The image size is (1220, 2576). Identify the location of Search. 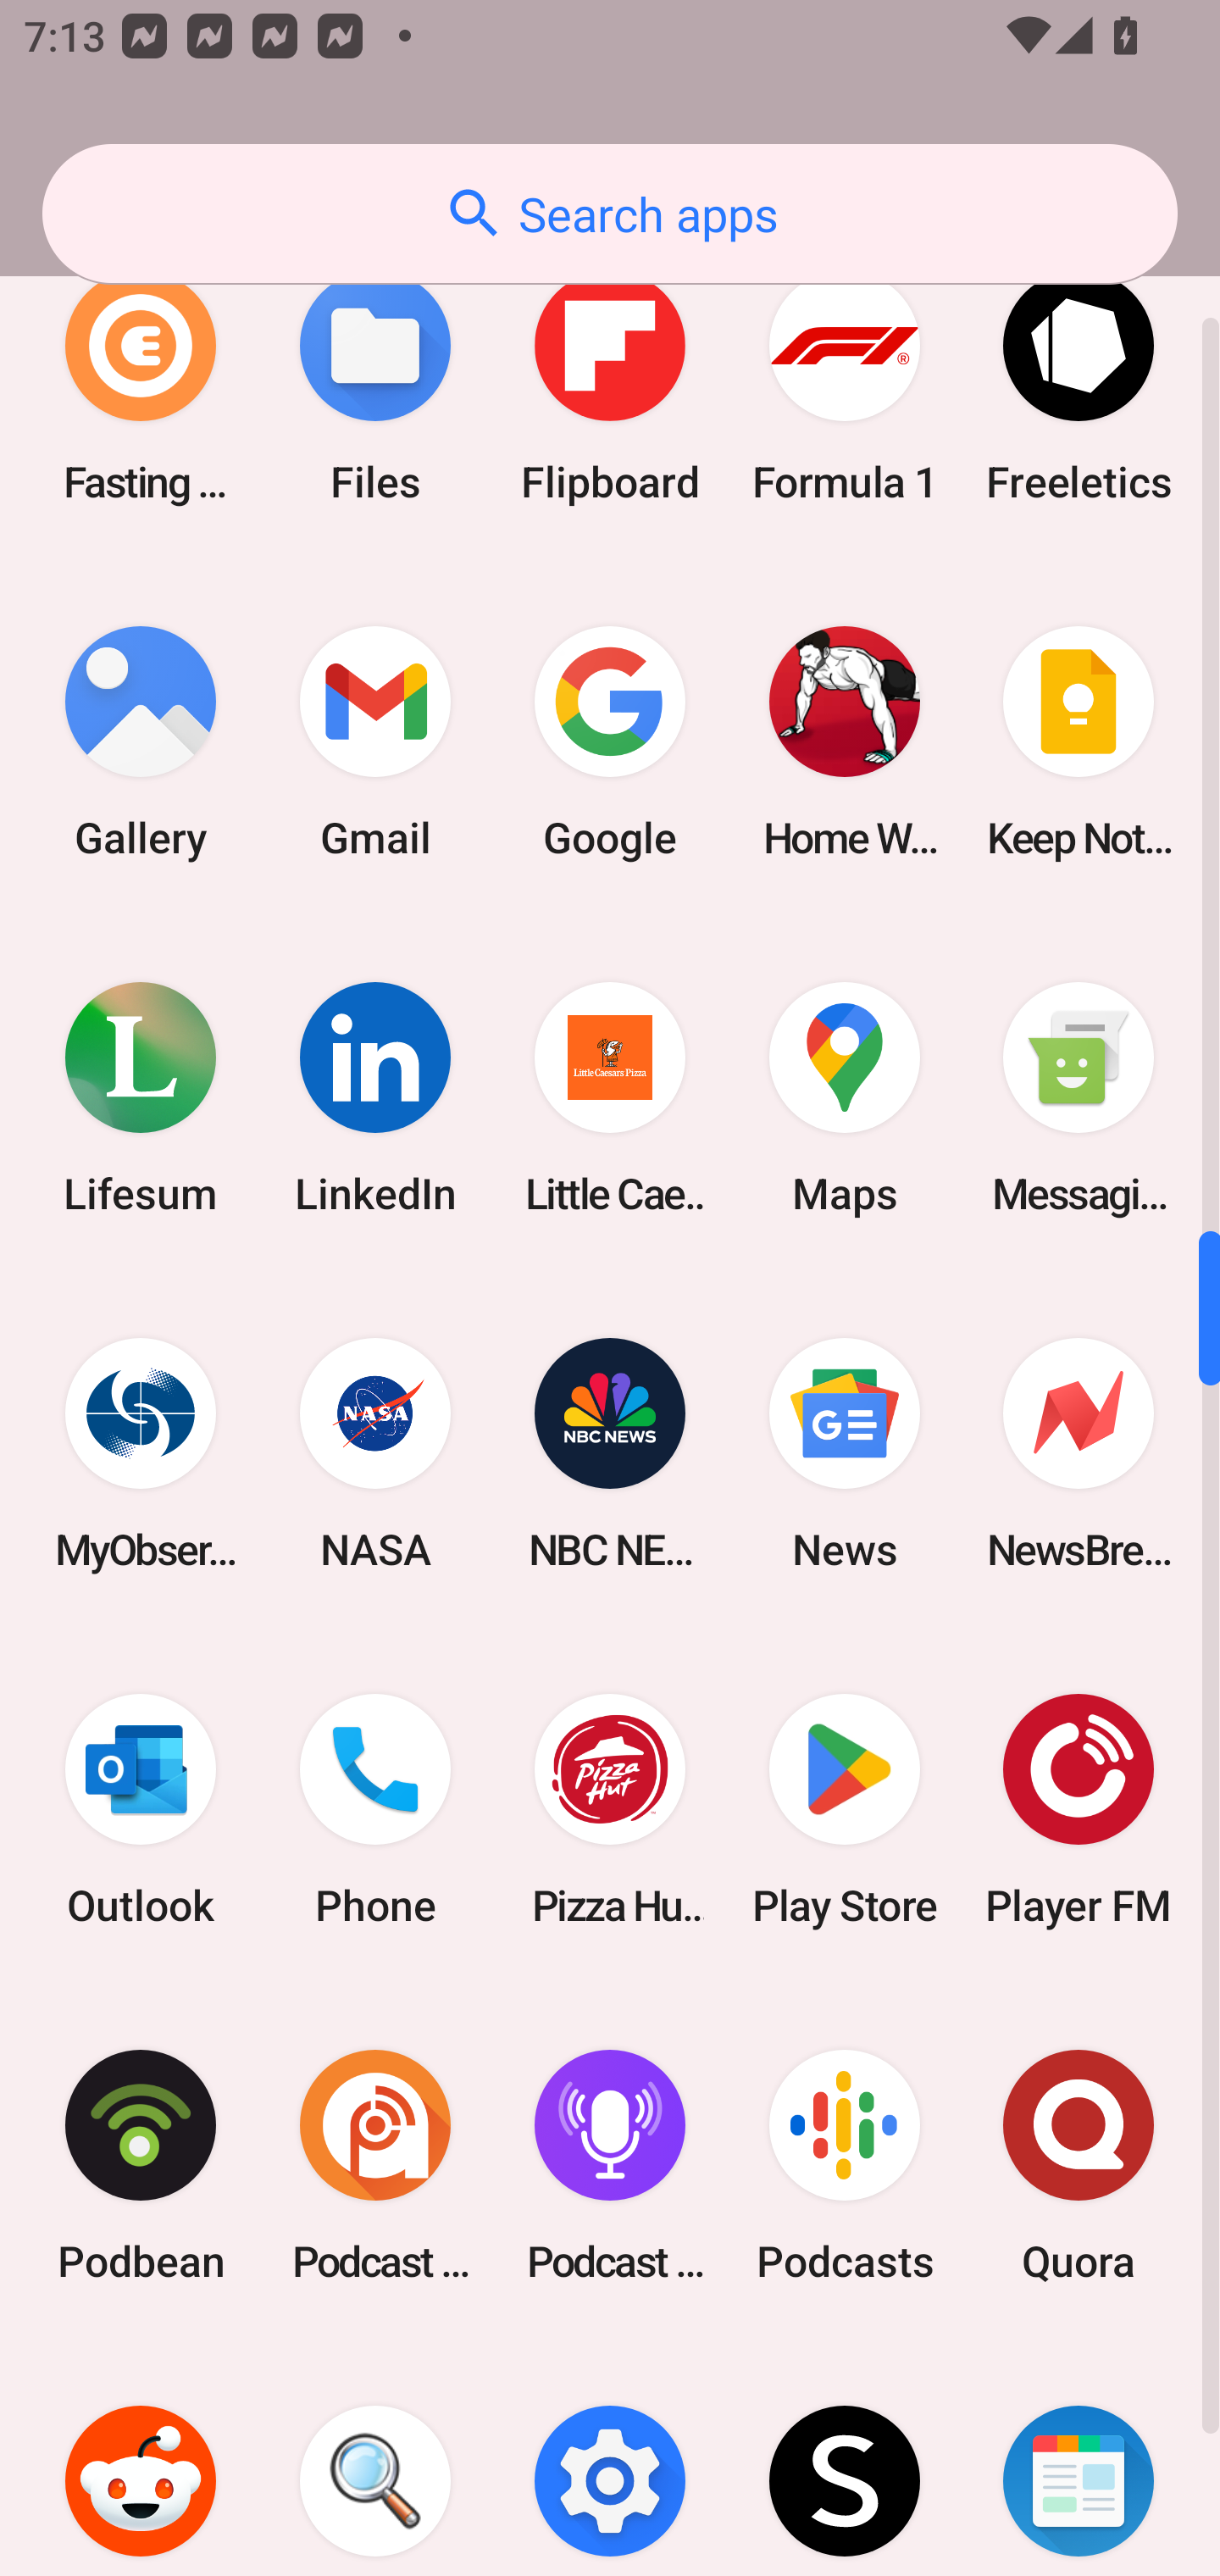
(375, 2460).